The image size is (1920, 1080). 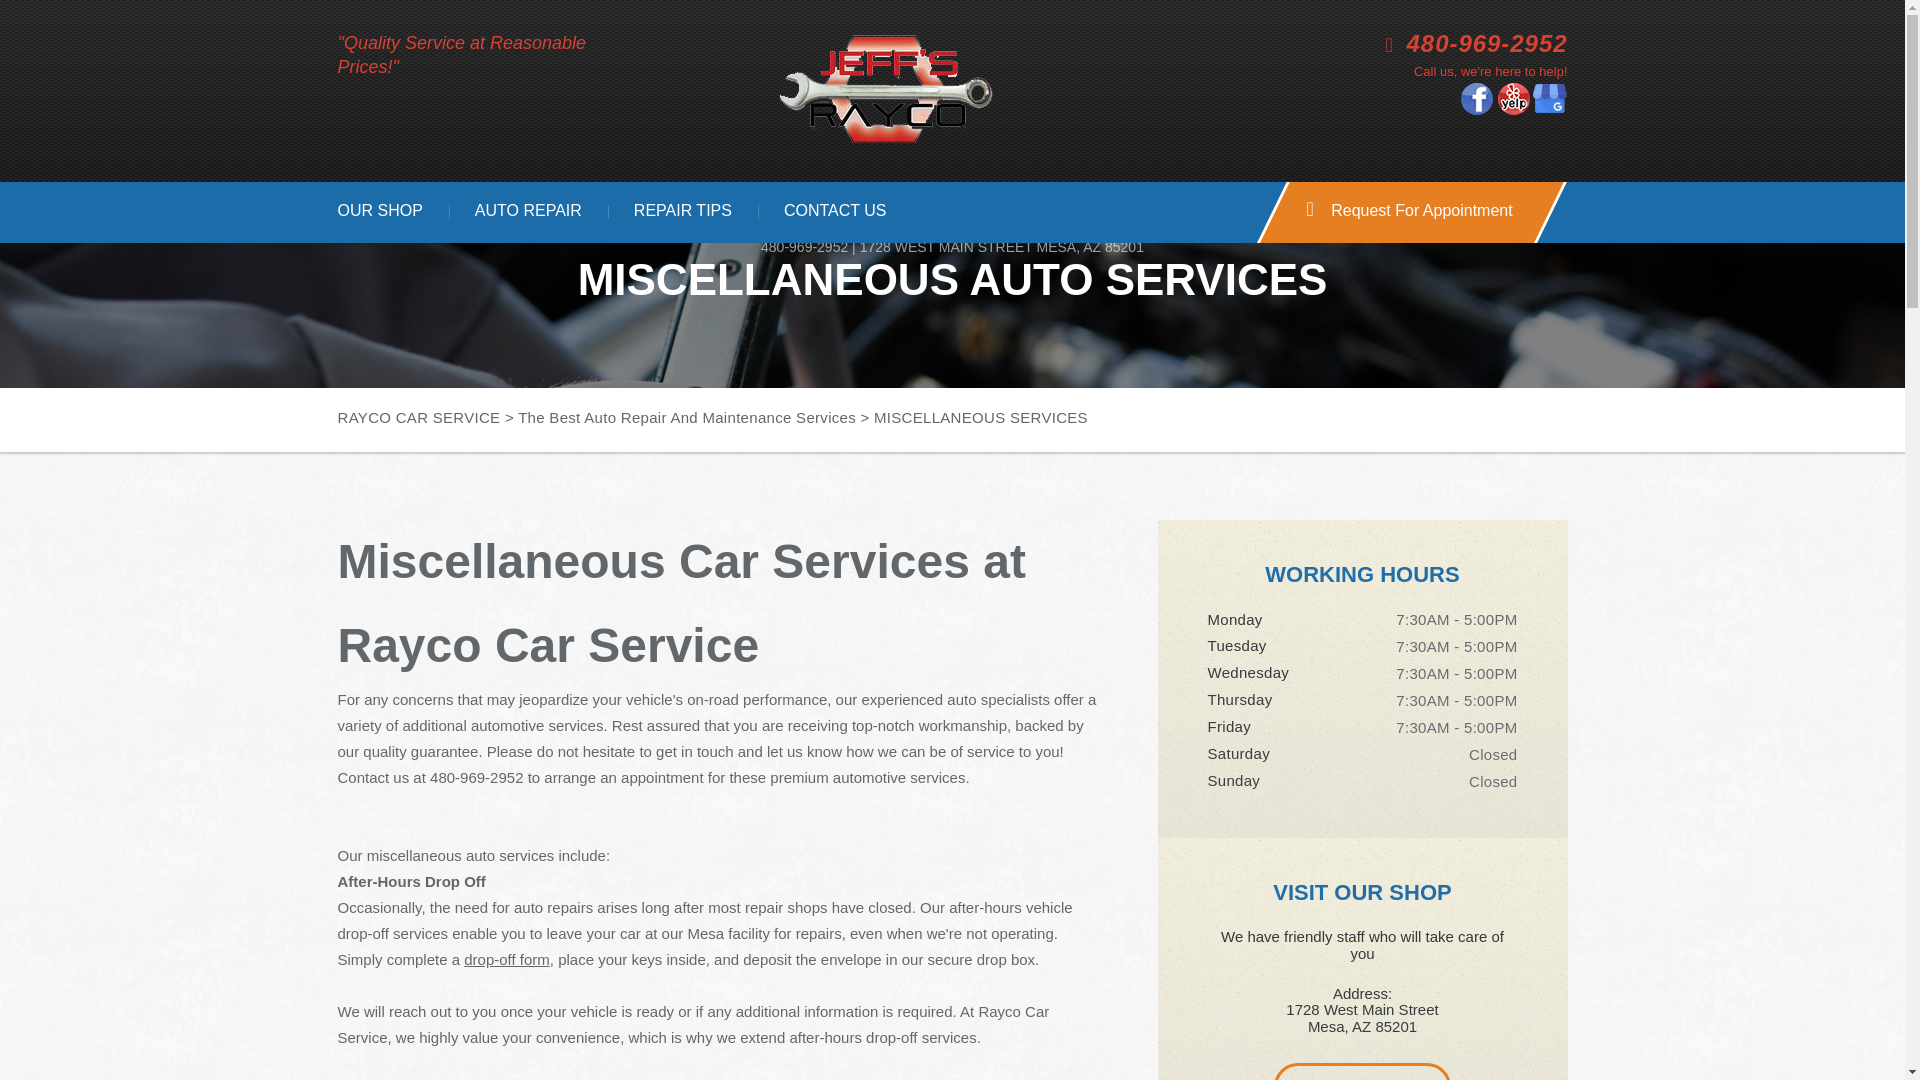 What do you see at coordinates (687, 417) in the screenshot?
I see `The Best Auto Repair And Maintenance Services` at bounding box center [687, 417].